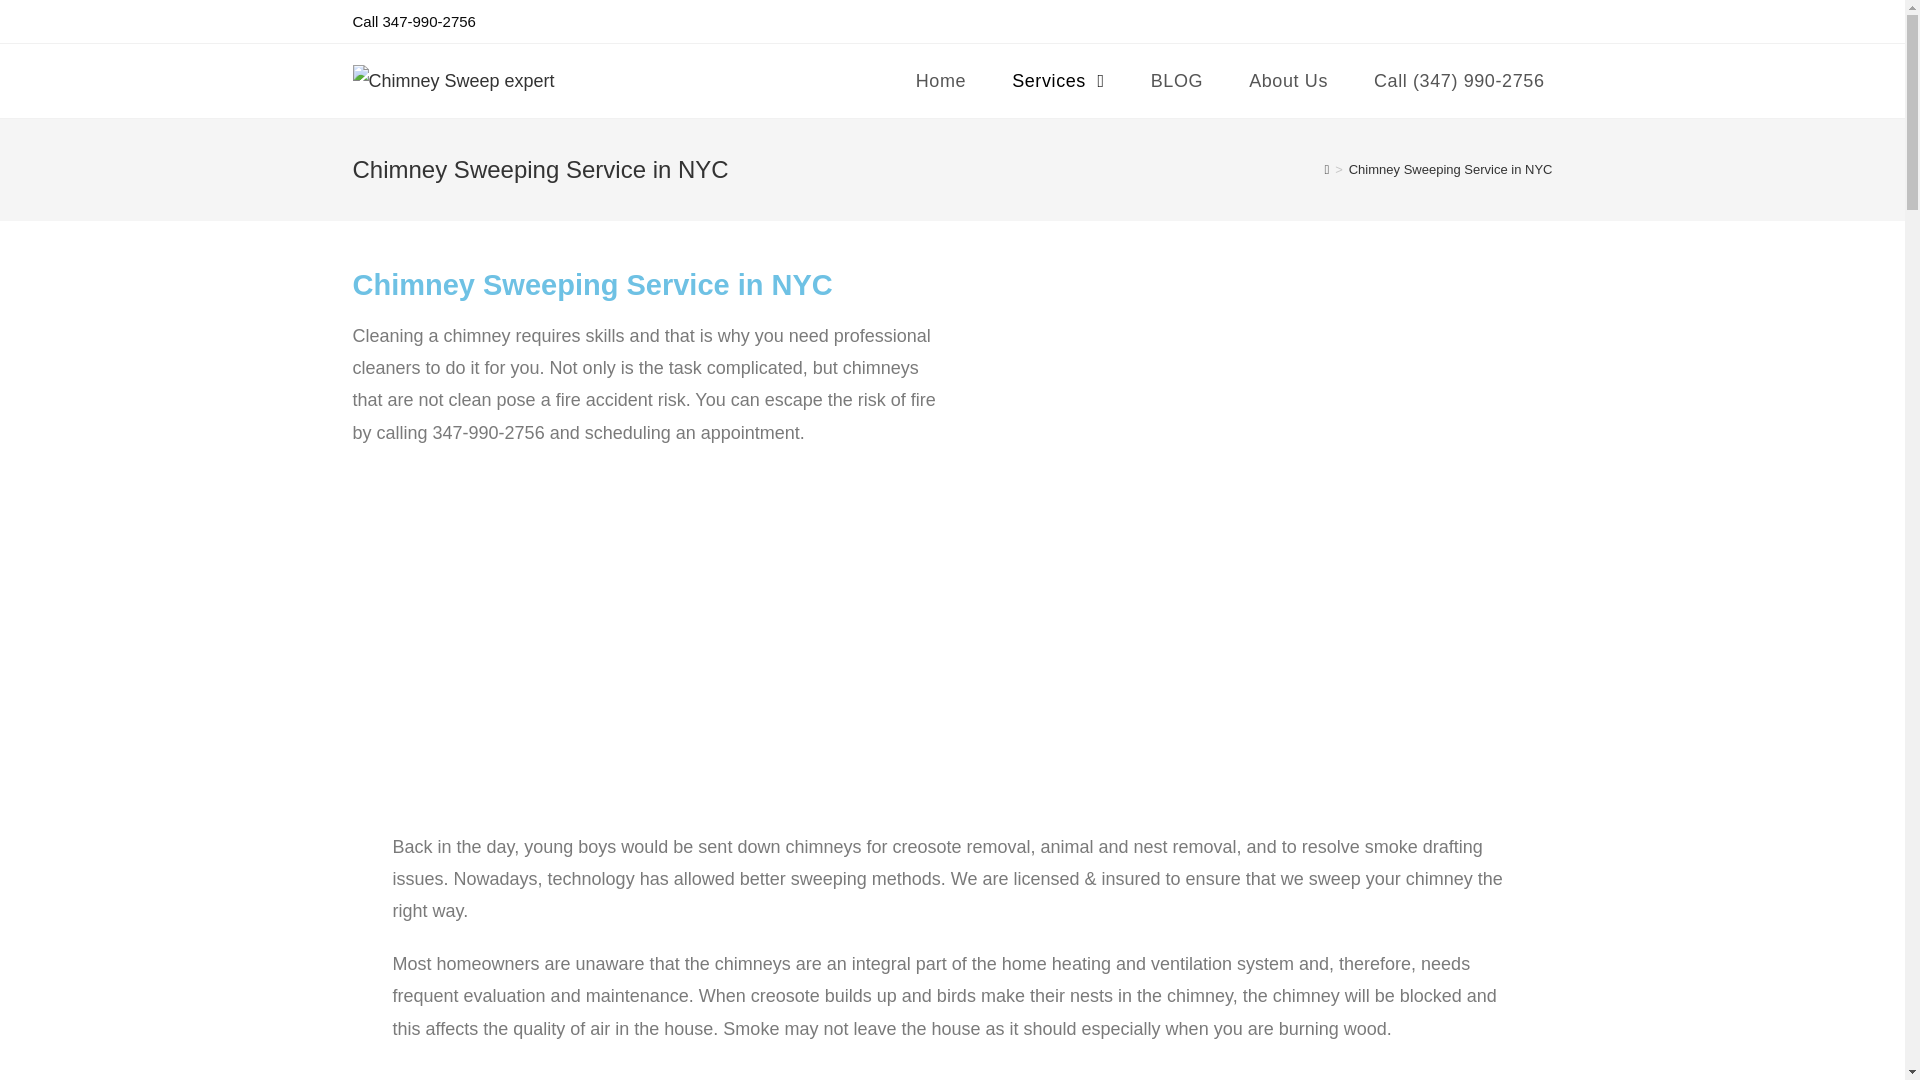 The height and width of the screenshot is (1080, 1920). What do you see at coordinates (412, 21) in the screenshot?
I see `Call 347-990-2756` at bounding box center [412, 21].